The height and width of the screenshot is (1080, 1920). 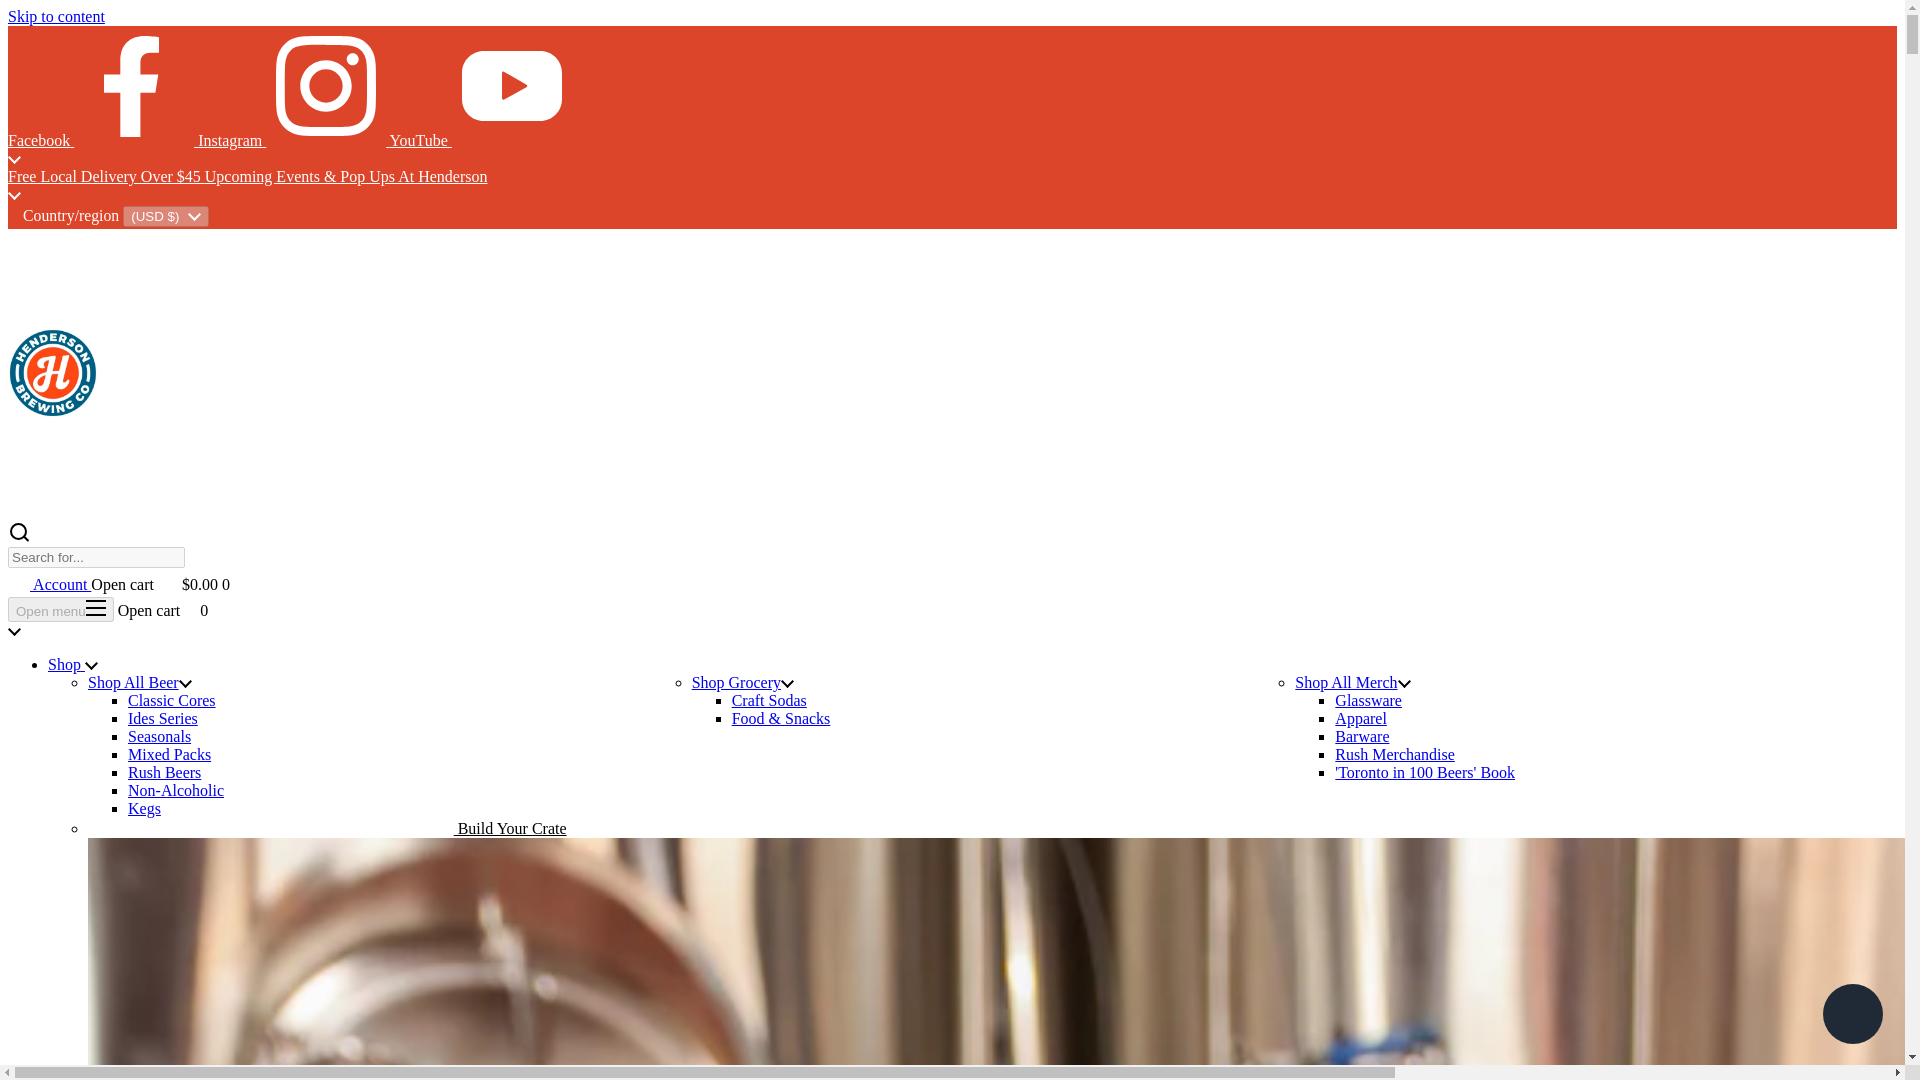 I want to click on Glassware, so click(x=1368, y=700).